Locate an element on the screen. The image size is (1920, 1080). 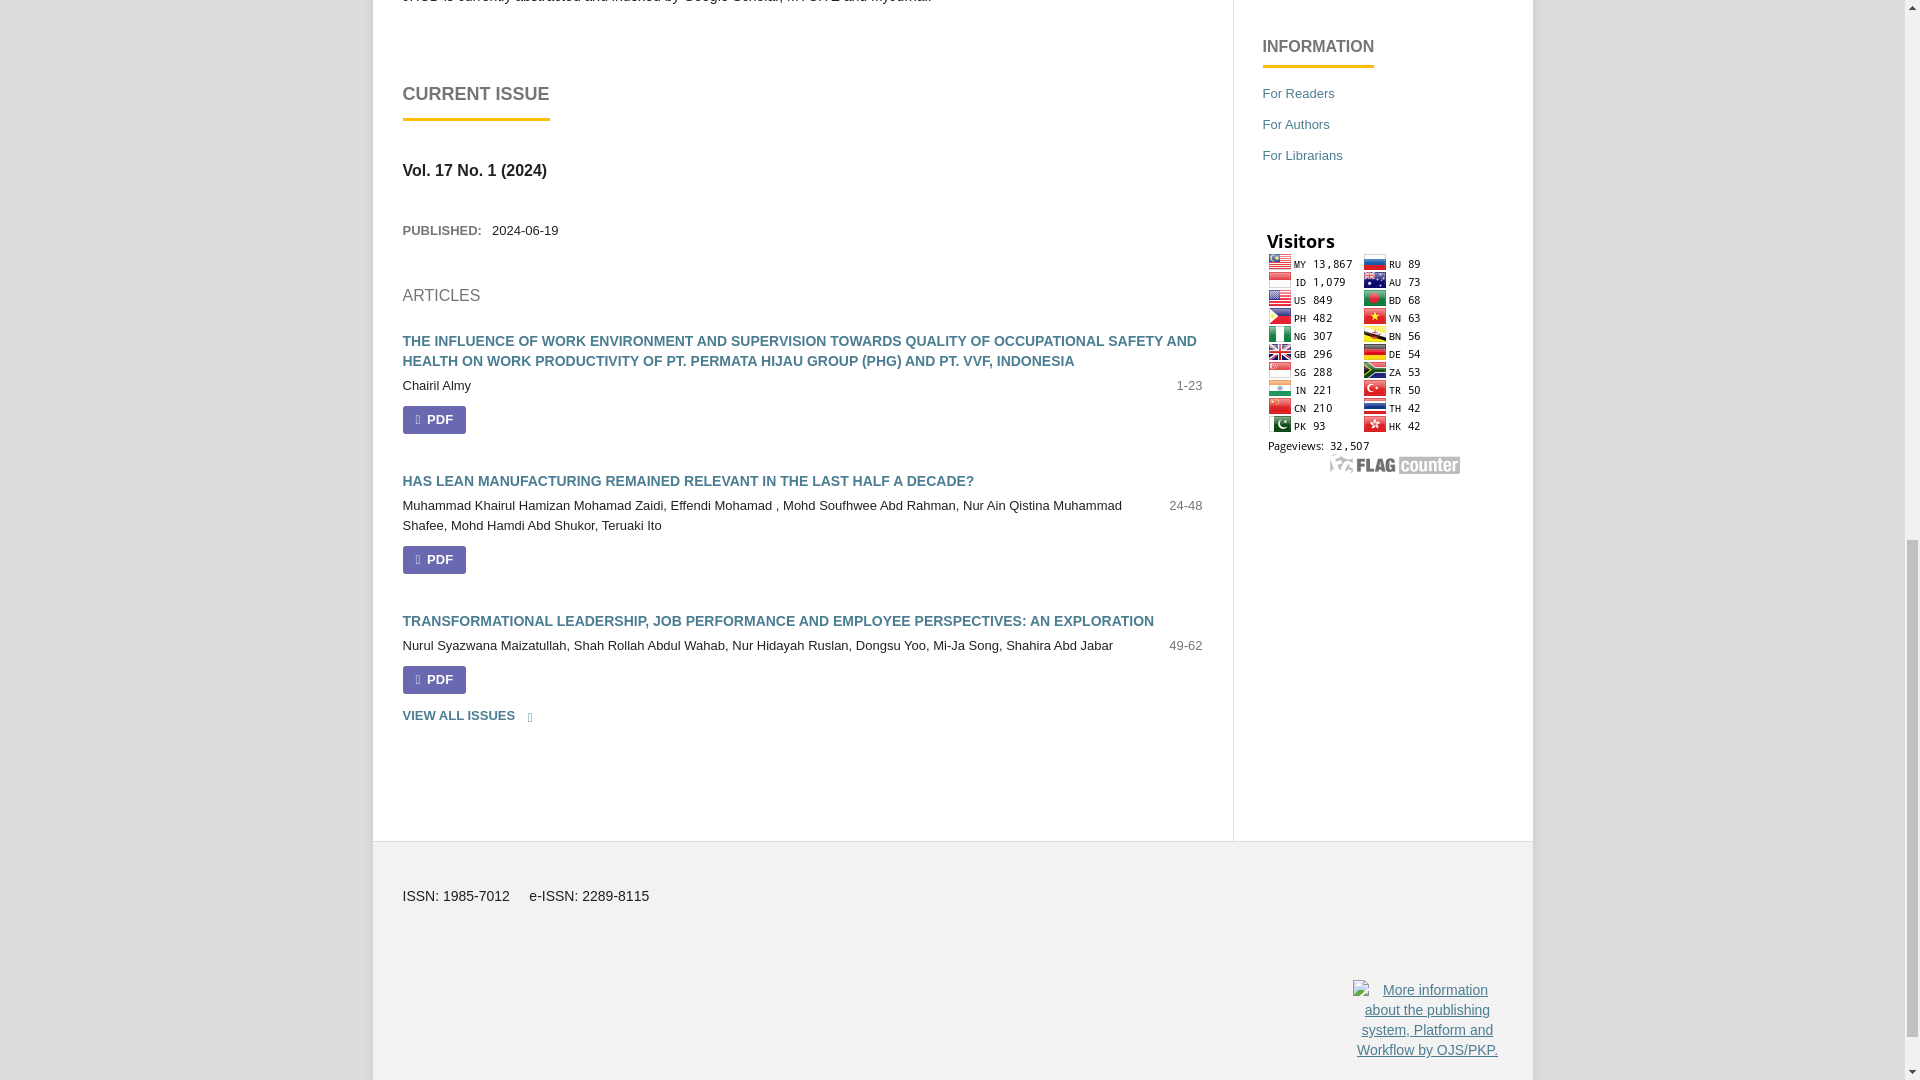
PDF is located at coordinates (434, 680).